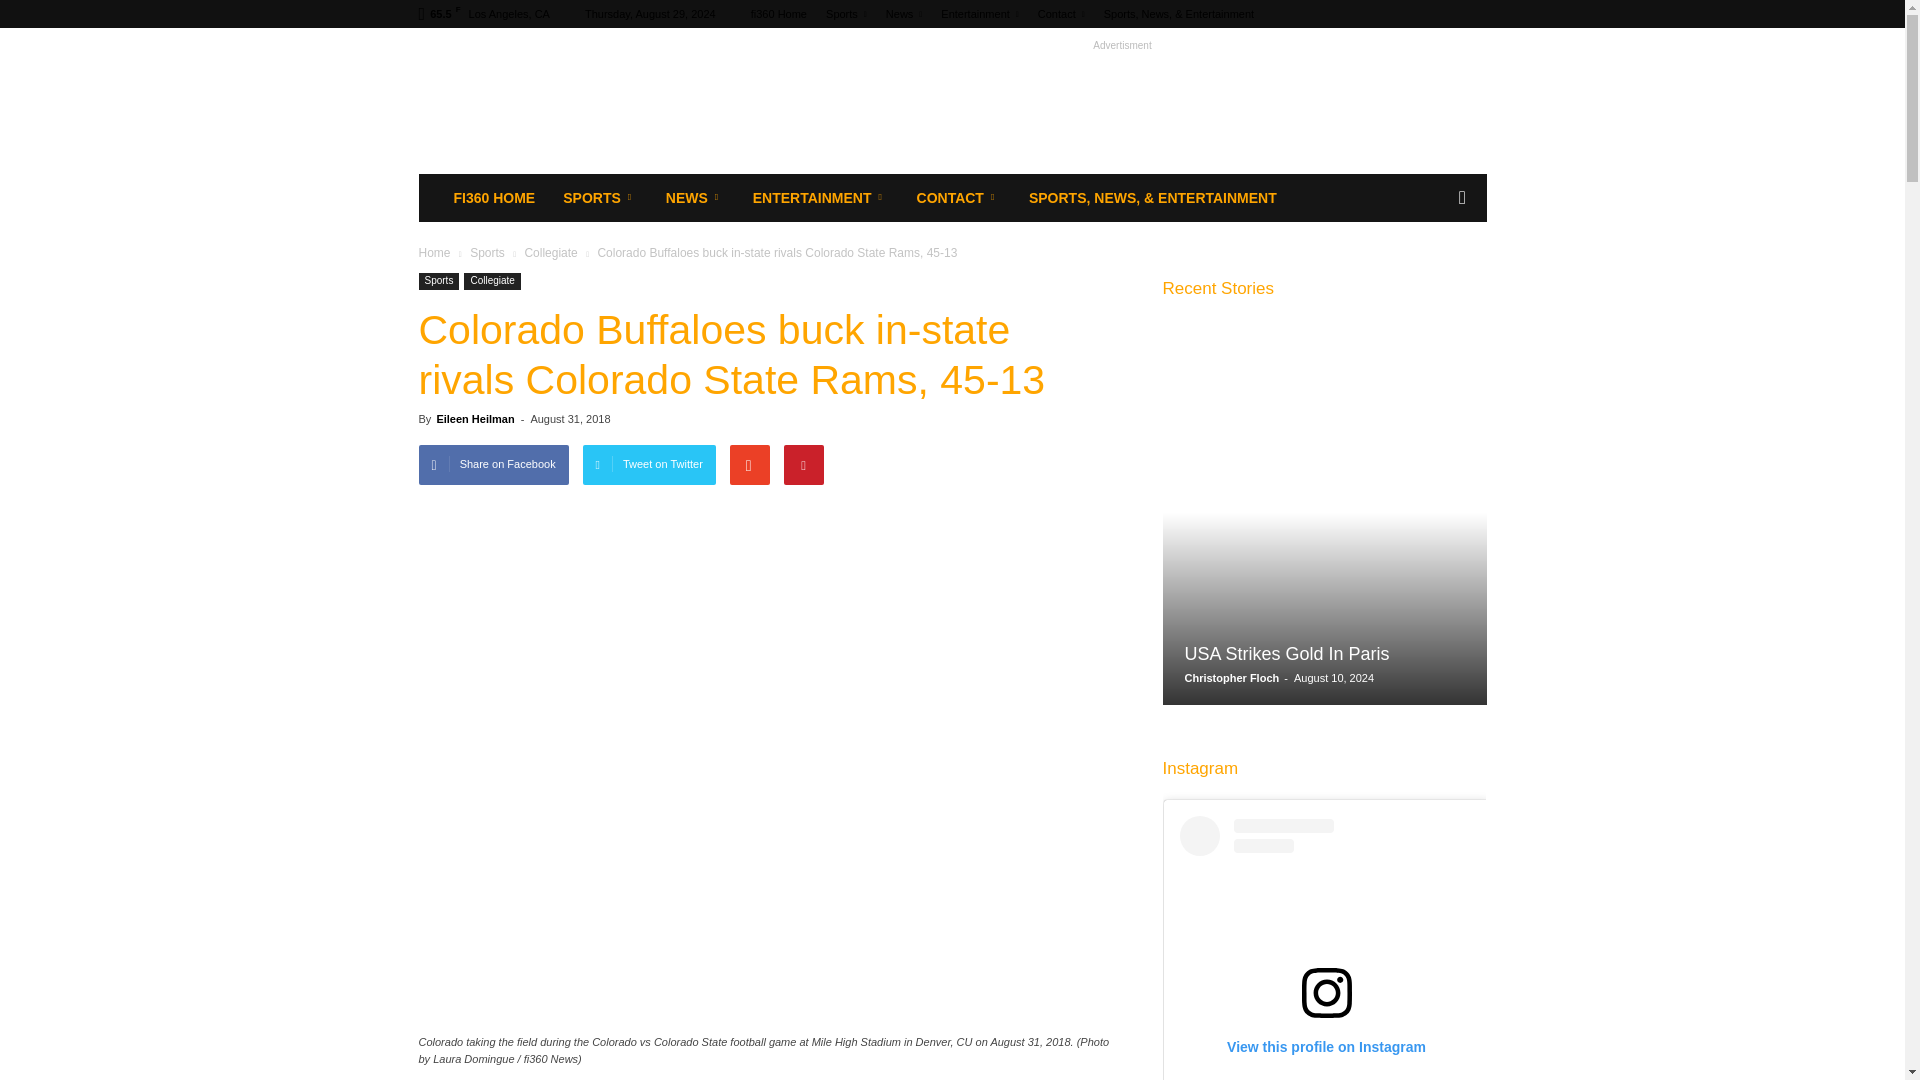 This screenshot has height=1080, width=1920. Describe the element at coordinates (903, 14) in the screenshot. I see `News` at that location.